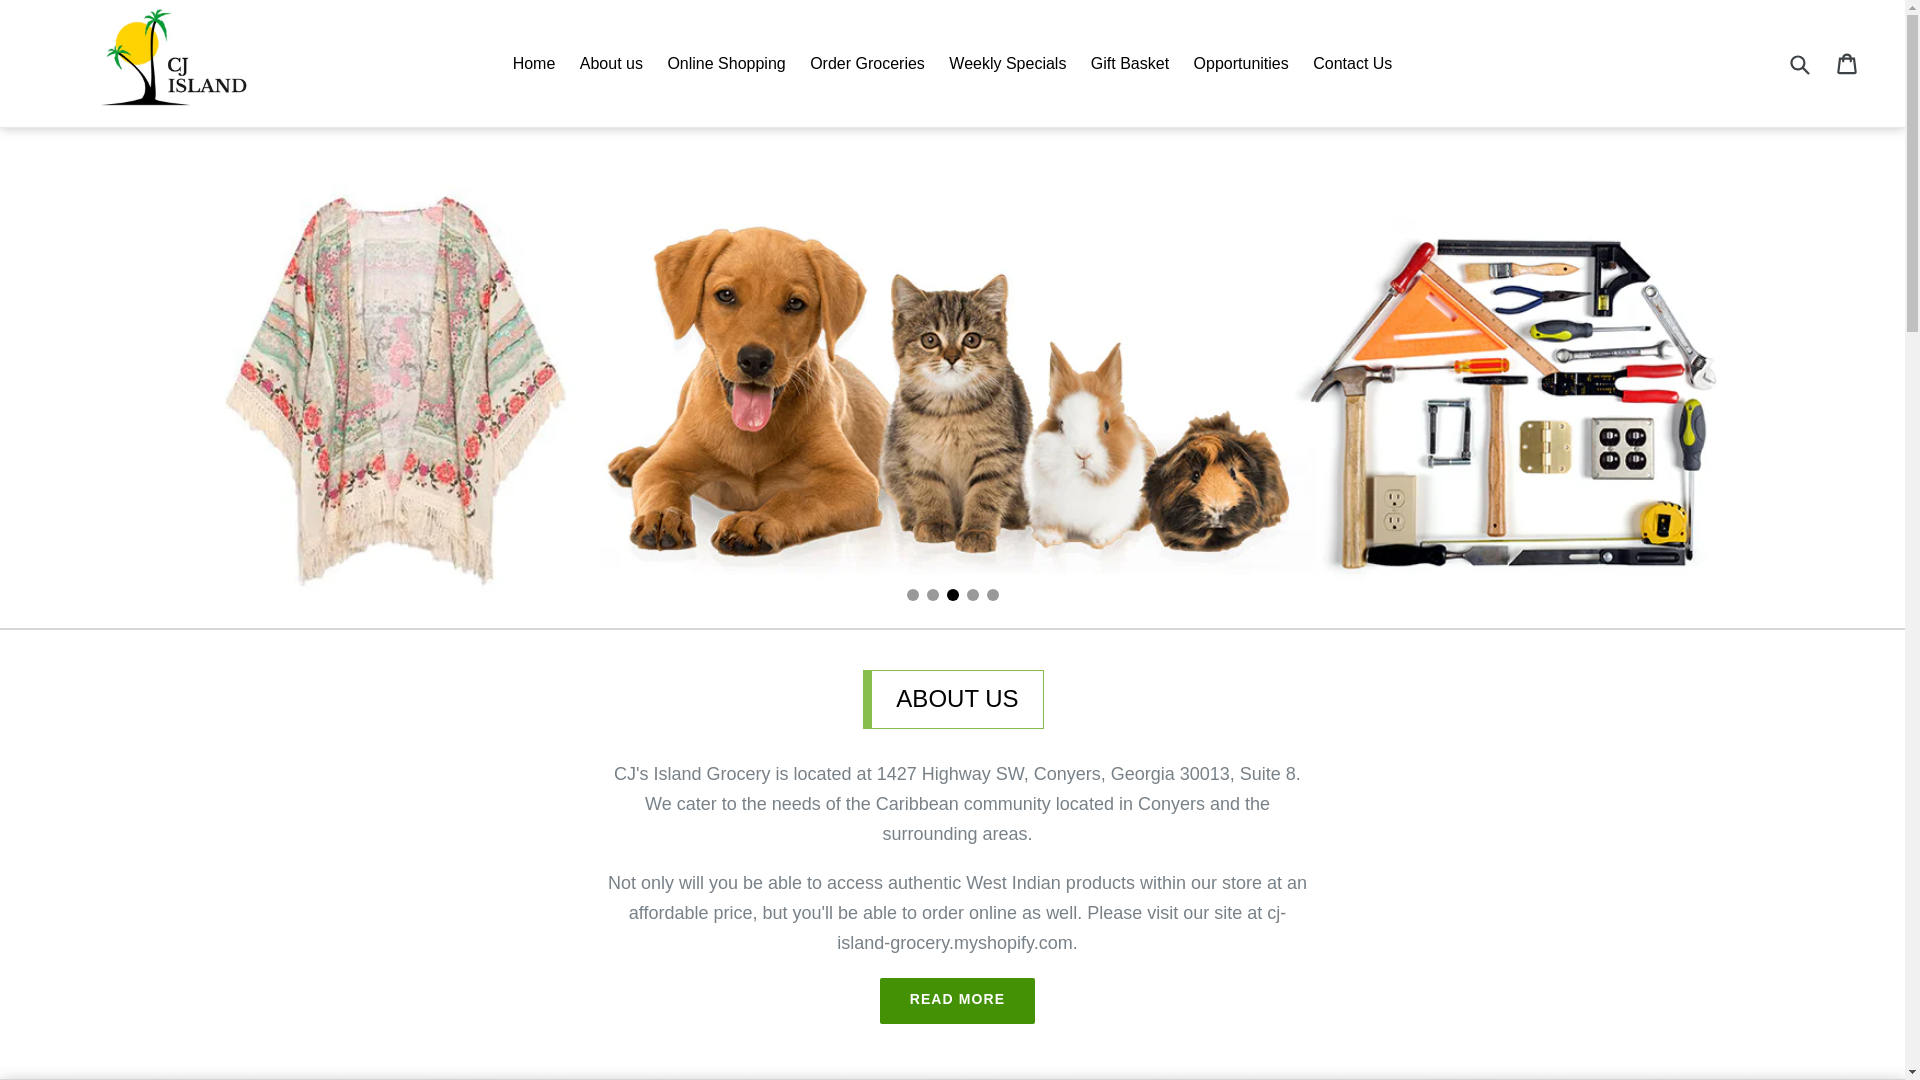 This screenshot has width=1920, height=1080. Describe the element at coordinates (868, 62) in the screenshot. I see `Order Groceries` at that location.